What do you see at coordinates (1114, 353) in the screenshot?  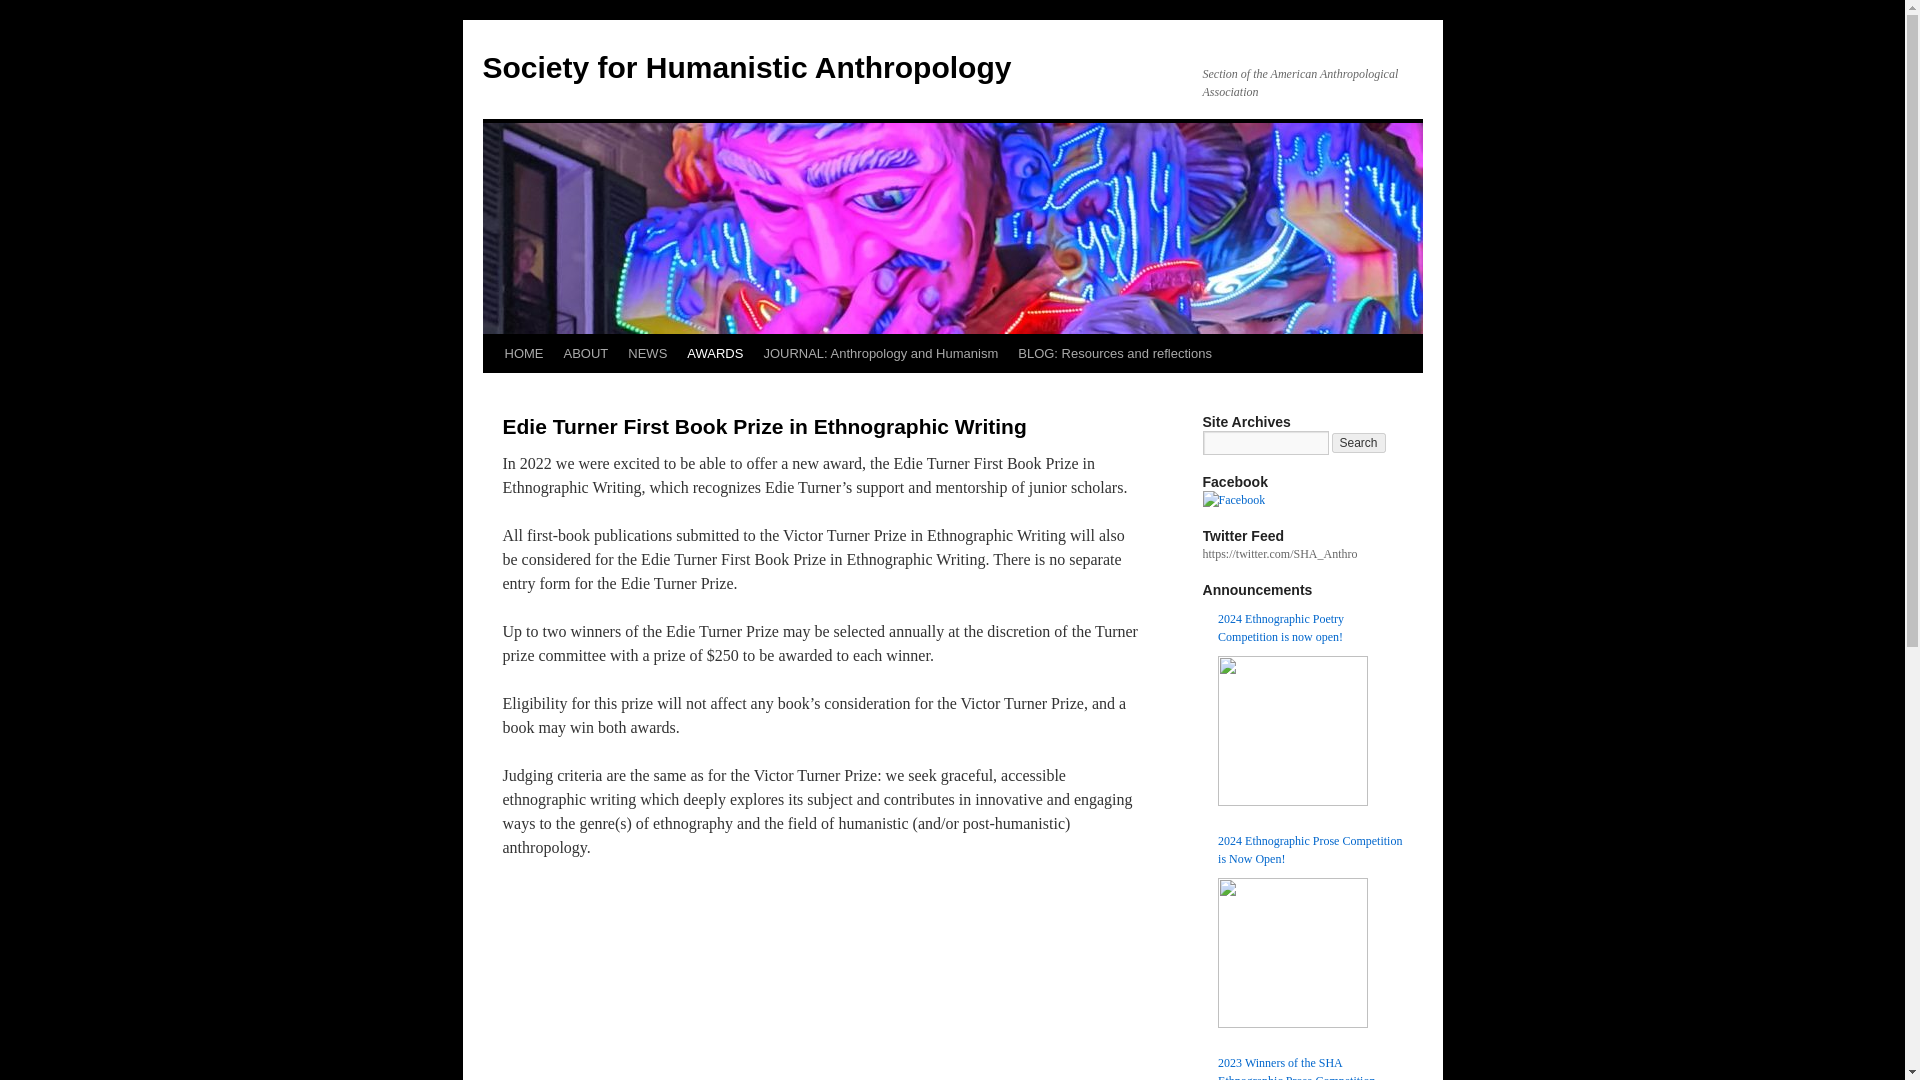 I see `BLOG: Resources and reflections` at bounding box center [1114, 353].